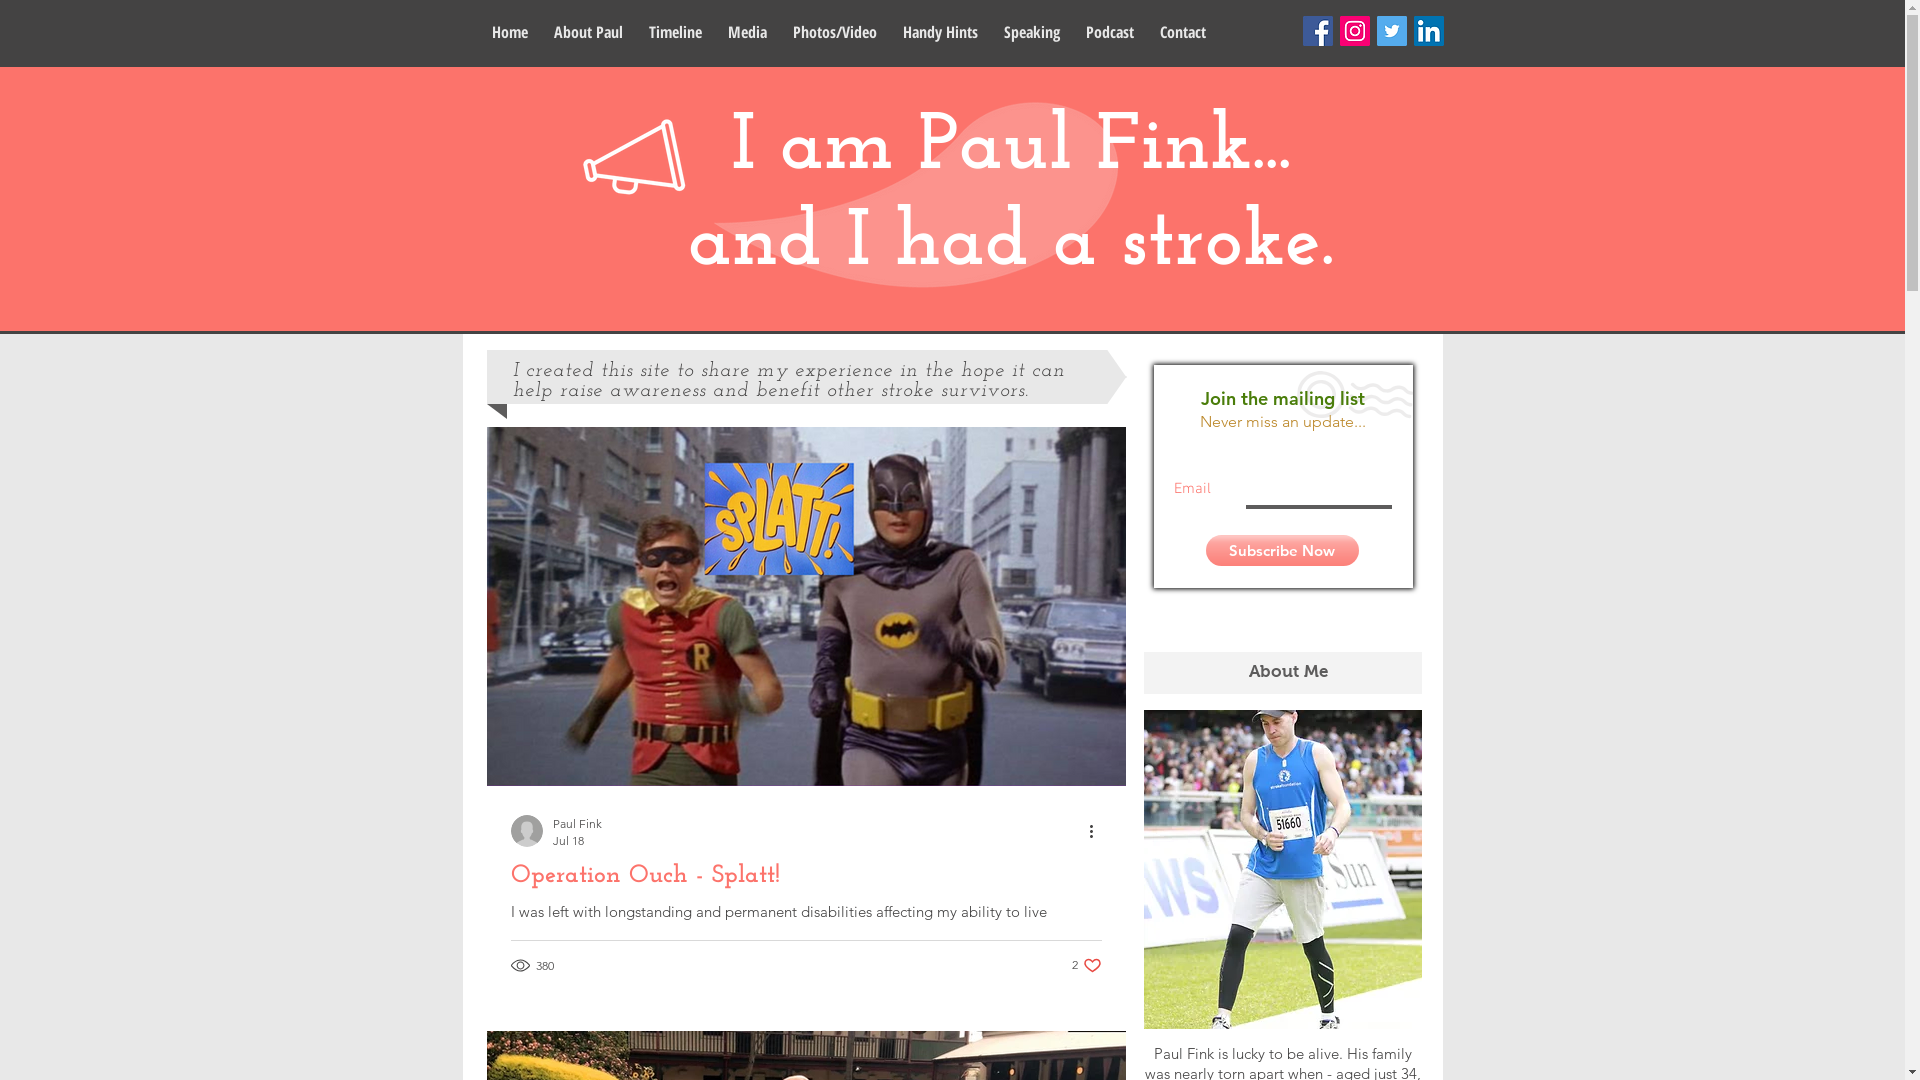 This screenshot has height=1080, width=1920. Describe the element at coordinates (940, 30) in the screenshot. I see `Handy Hints` at that location.